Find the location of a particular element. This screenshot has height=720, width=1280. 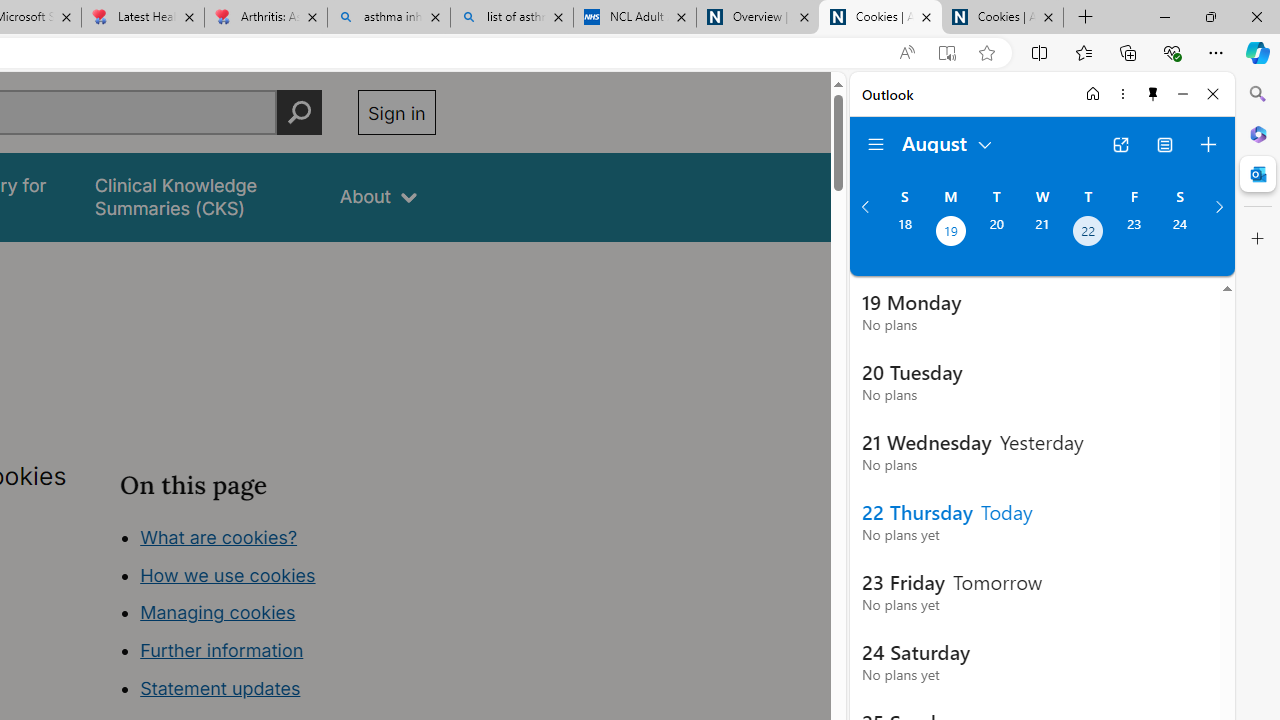

Open in new tab is located at coordinates (1120, 144).